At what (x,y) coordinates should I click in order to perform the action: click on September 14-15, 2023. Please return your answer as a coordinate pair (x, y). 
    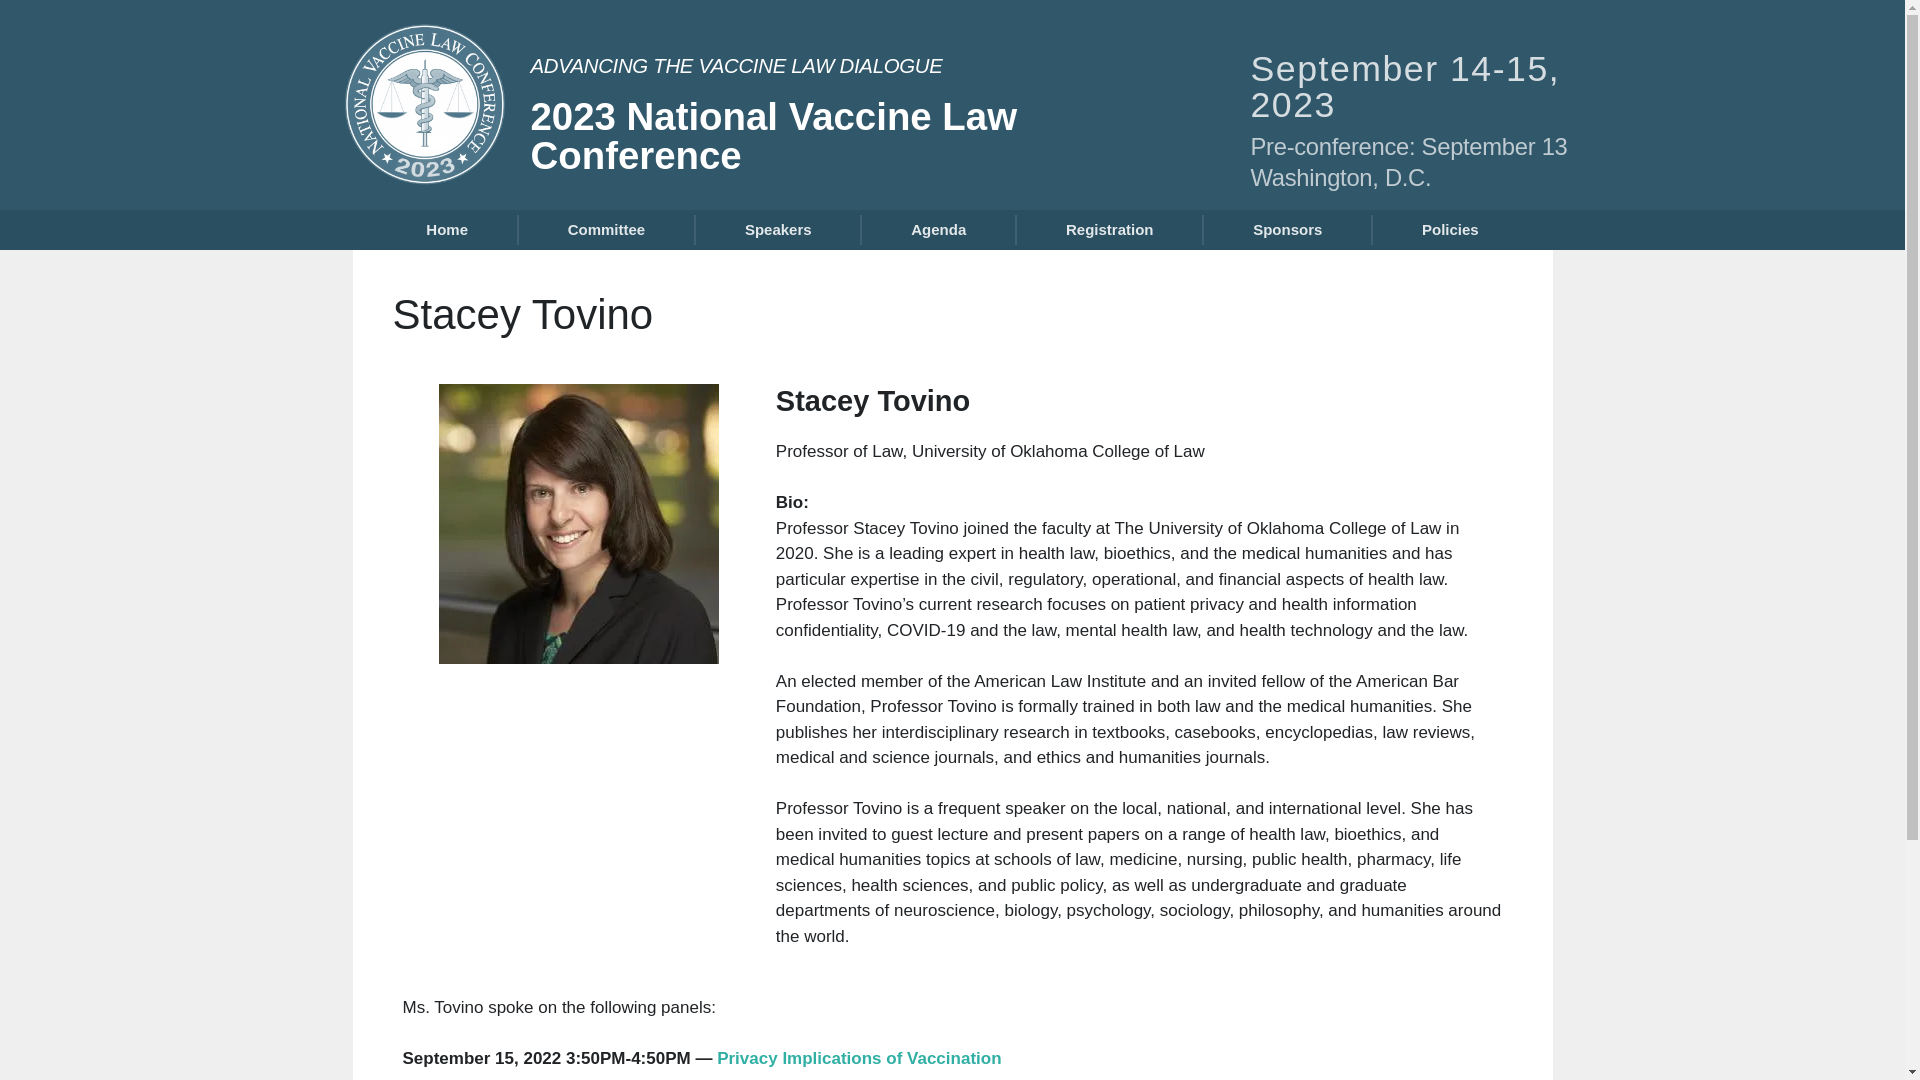
    Looking at the image, I should click on (1404, 86).